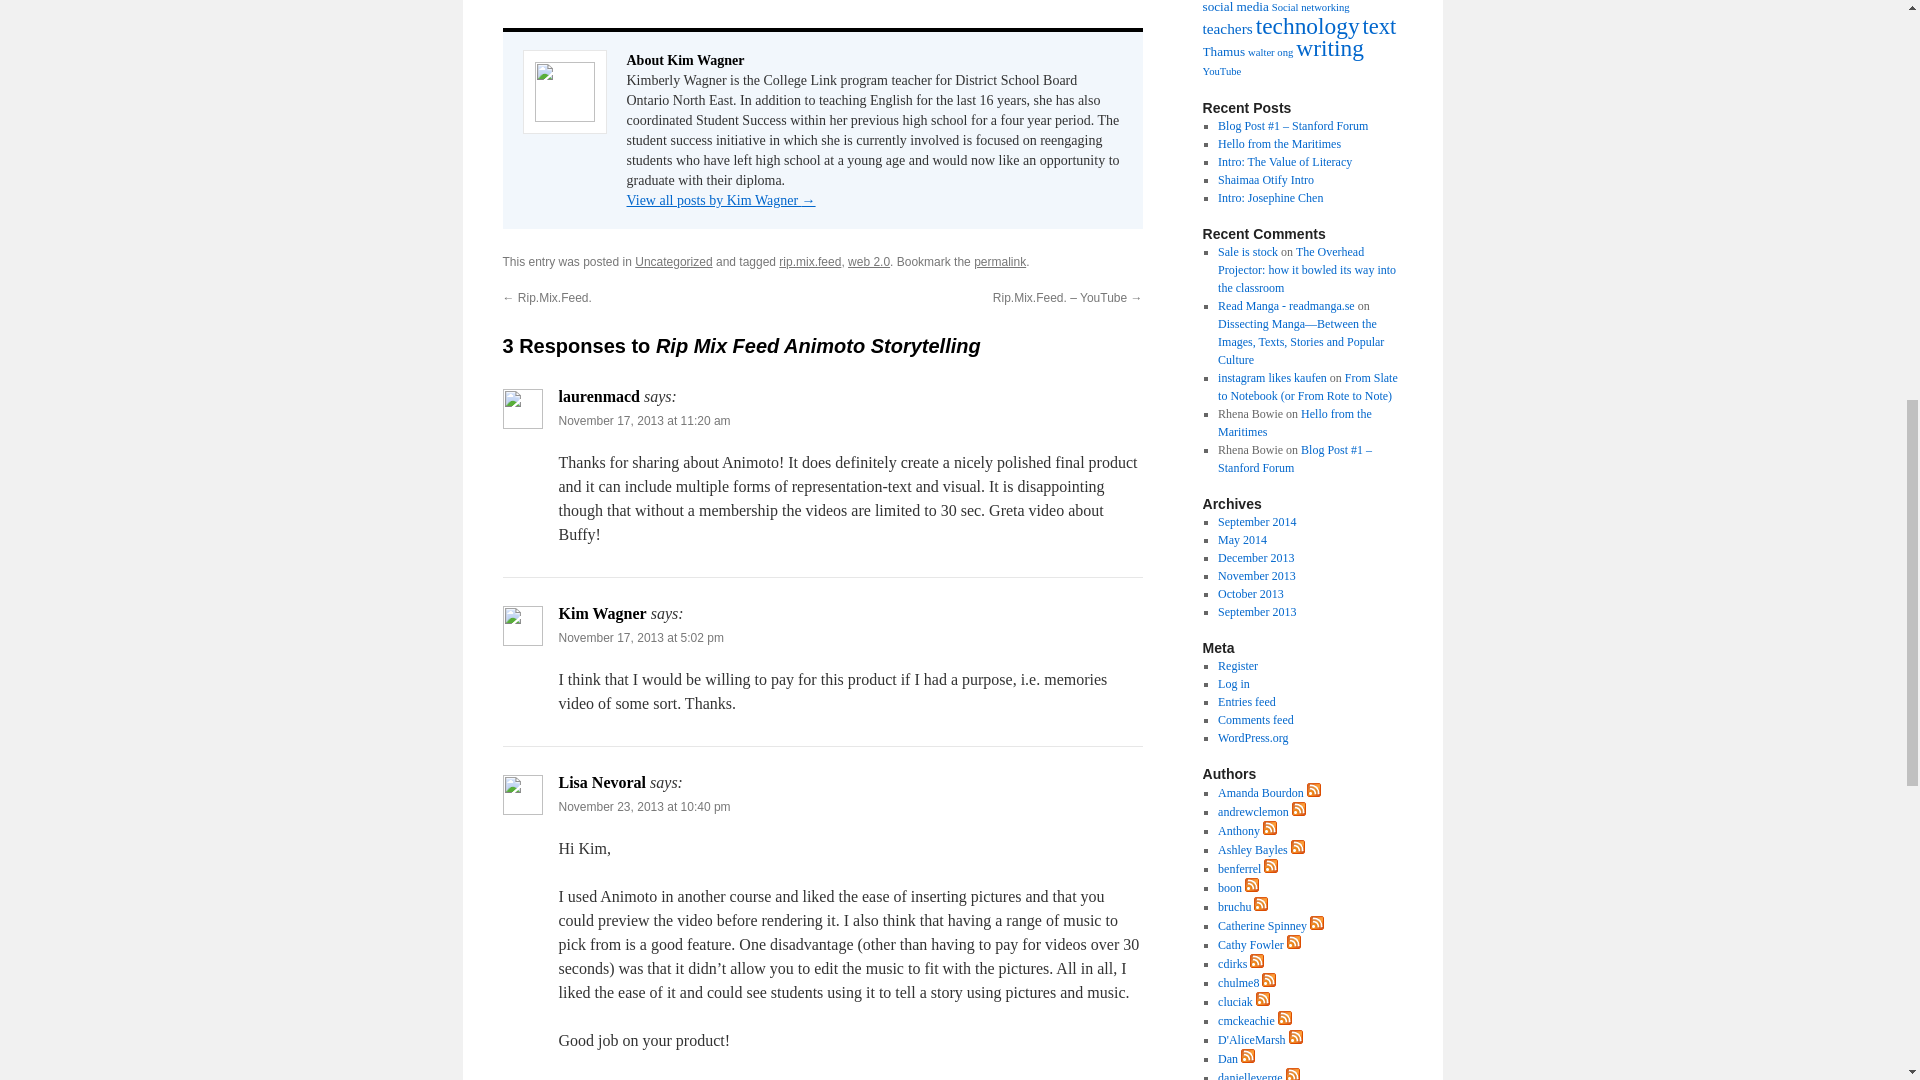 The width and height of the screenshot is (1920, 1080). I want to click on Posts by Amanda Bourdon, so click(1260, 793).